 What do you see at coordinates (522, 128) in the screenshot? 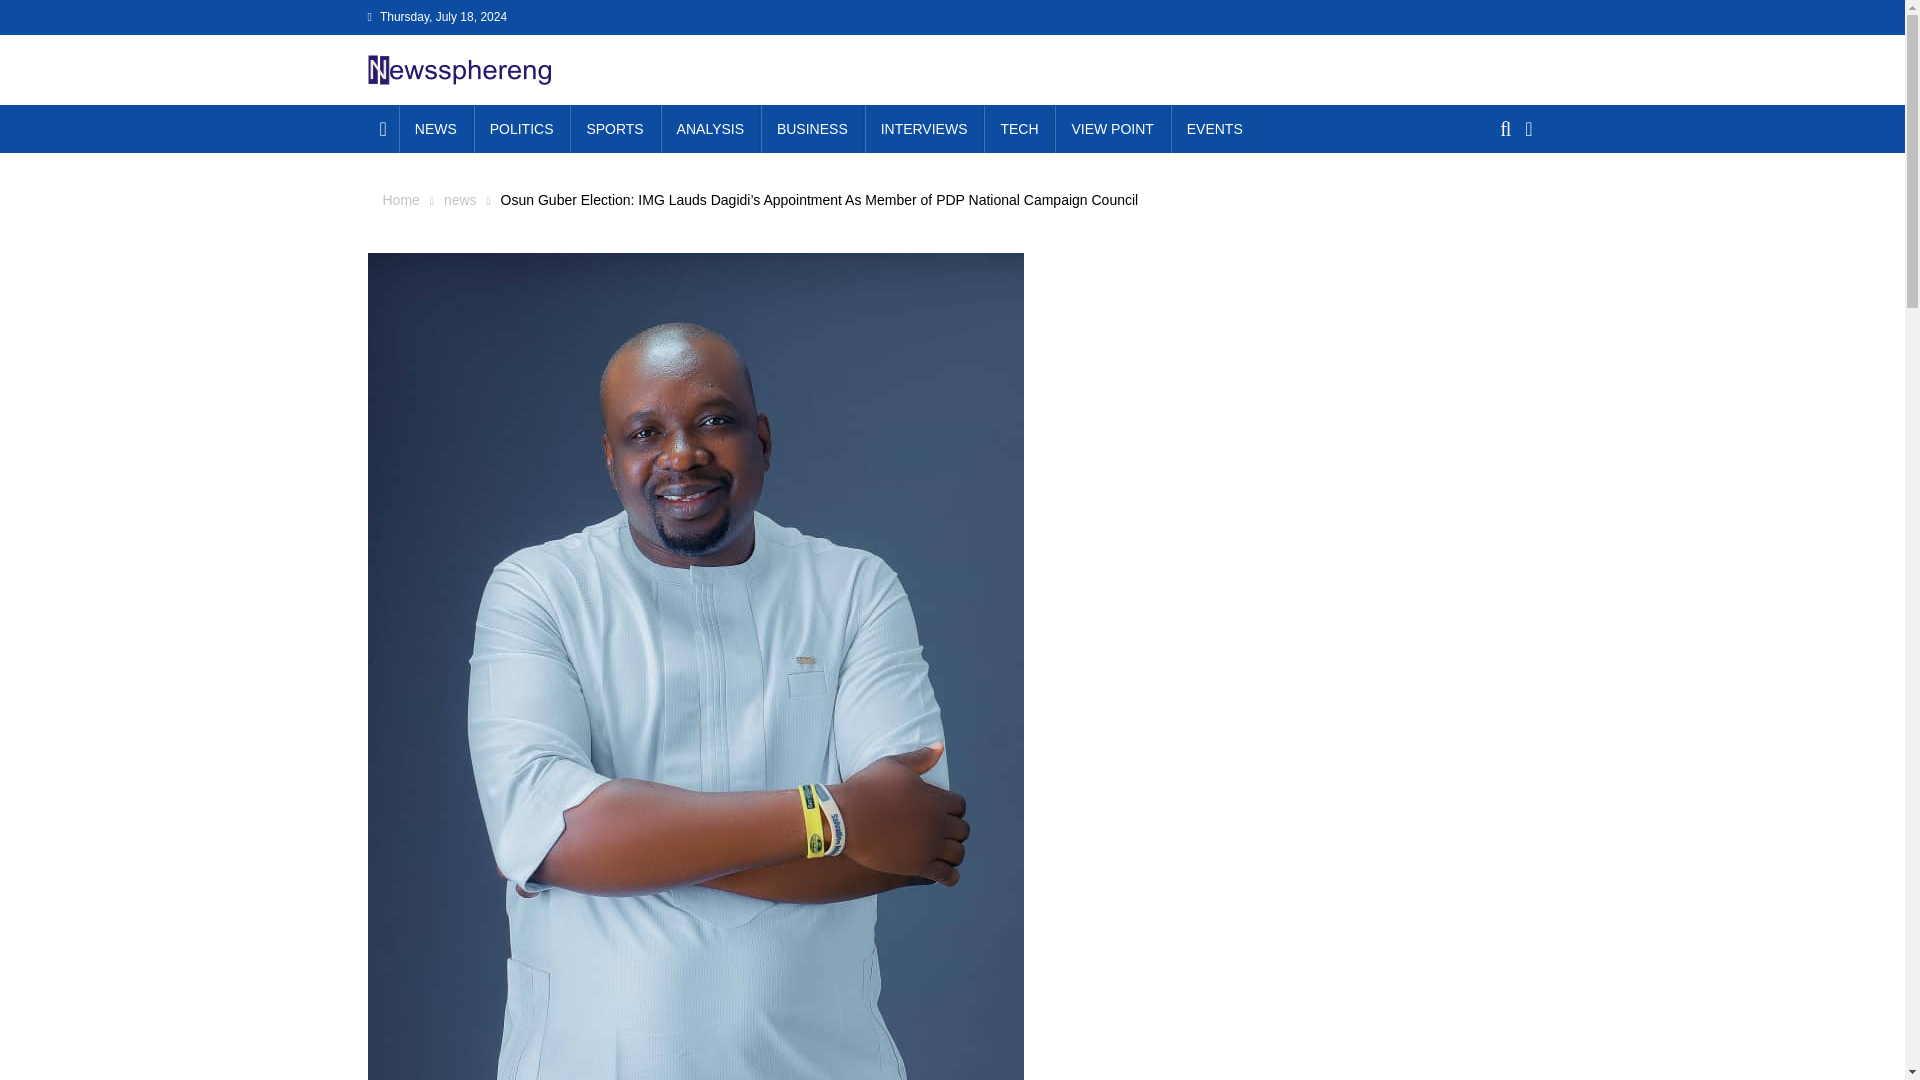
I see `POLITICS` at bounding box center [522, 128].